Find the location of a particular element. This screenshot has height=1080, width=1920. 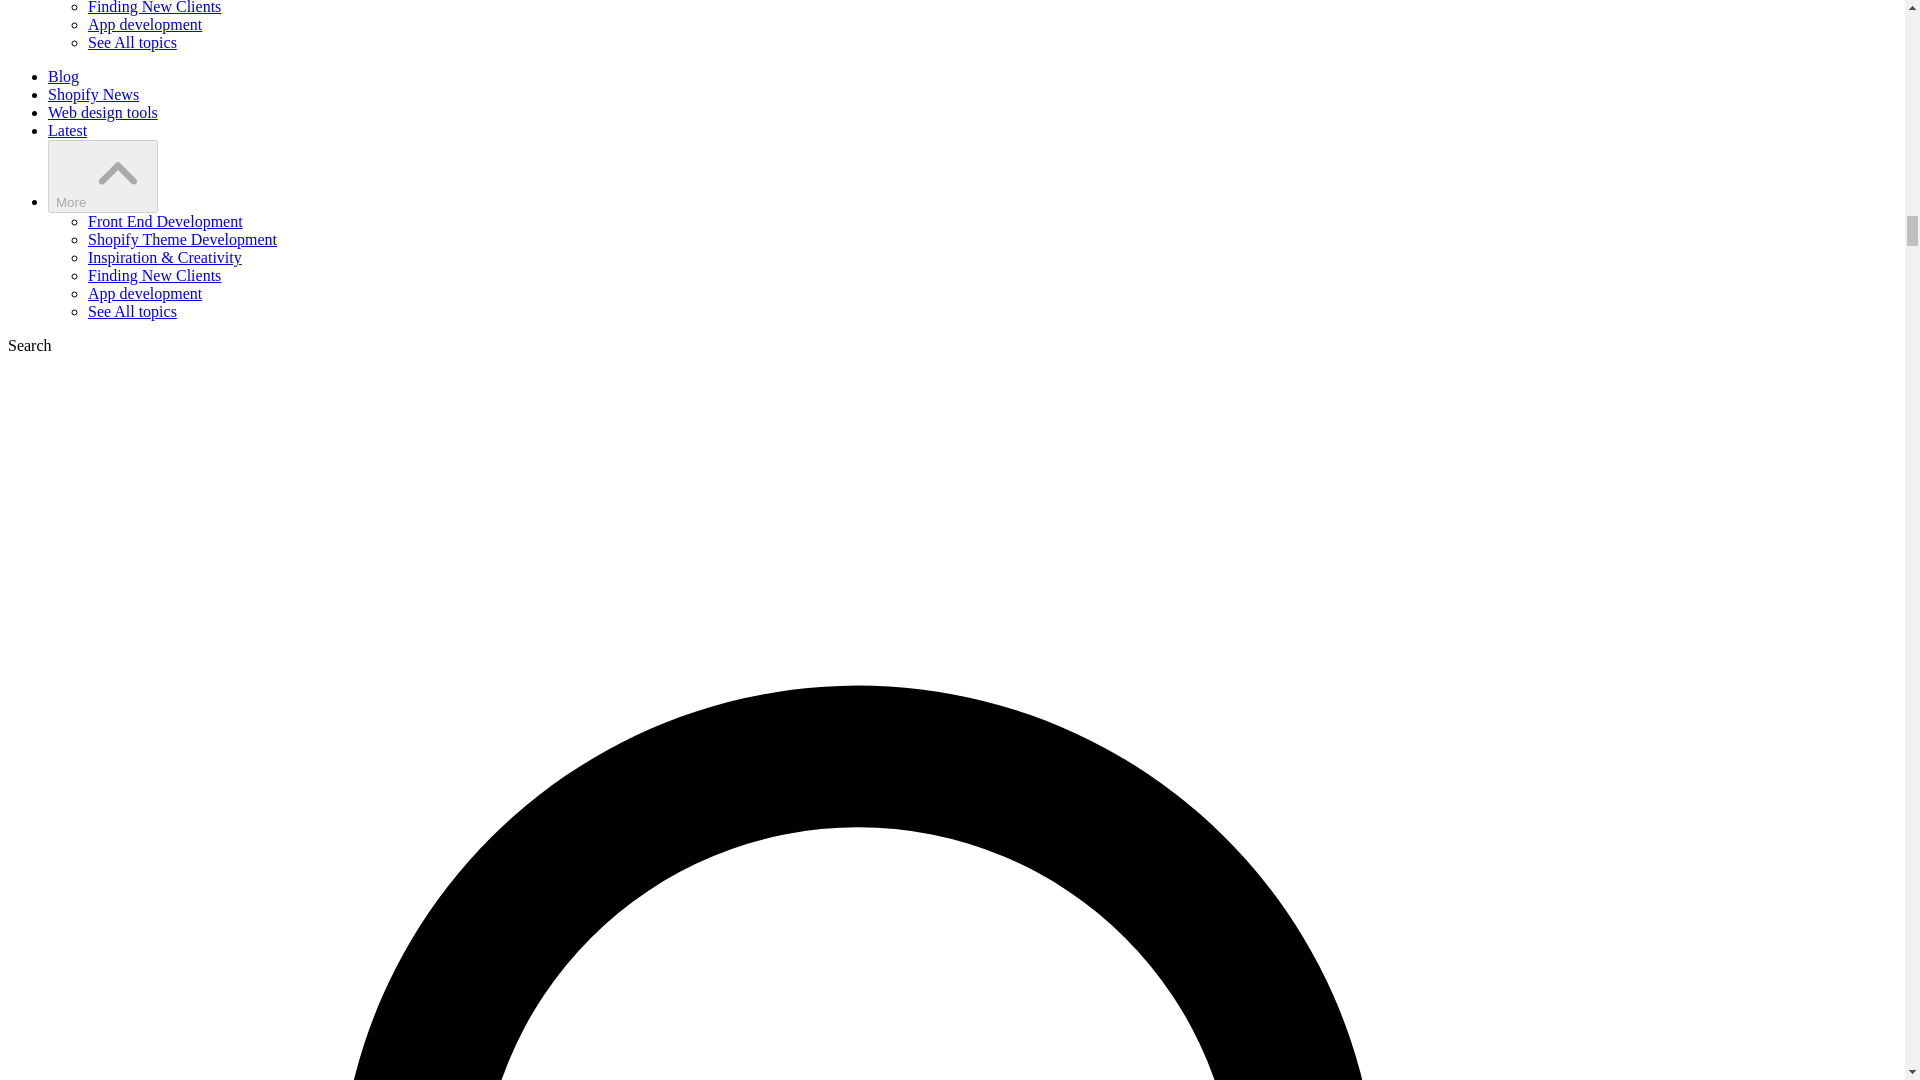

Latest is located at coordinates (67, 130).